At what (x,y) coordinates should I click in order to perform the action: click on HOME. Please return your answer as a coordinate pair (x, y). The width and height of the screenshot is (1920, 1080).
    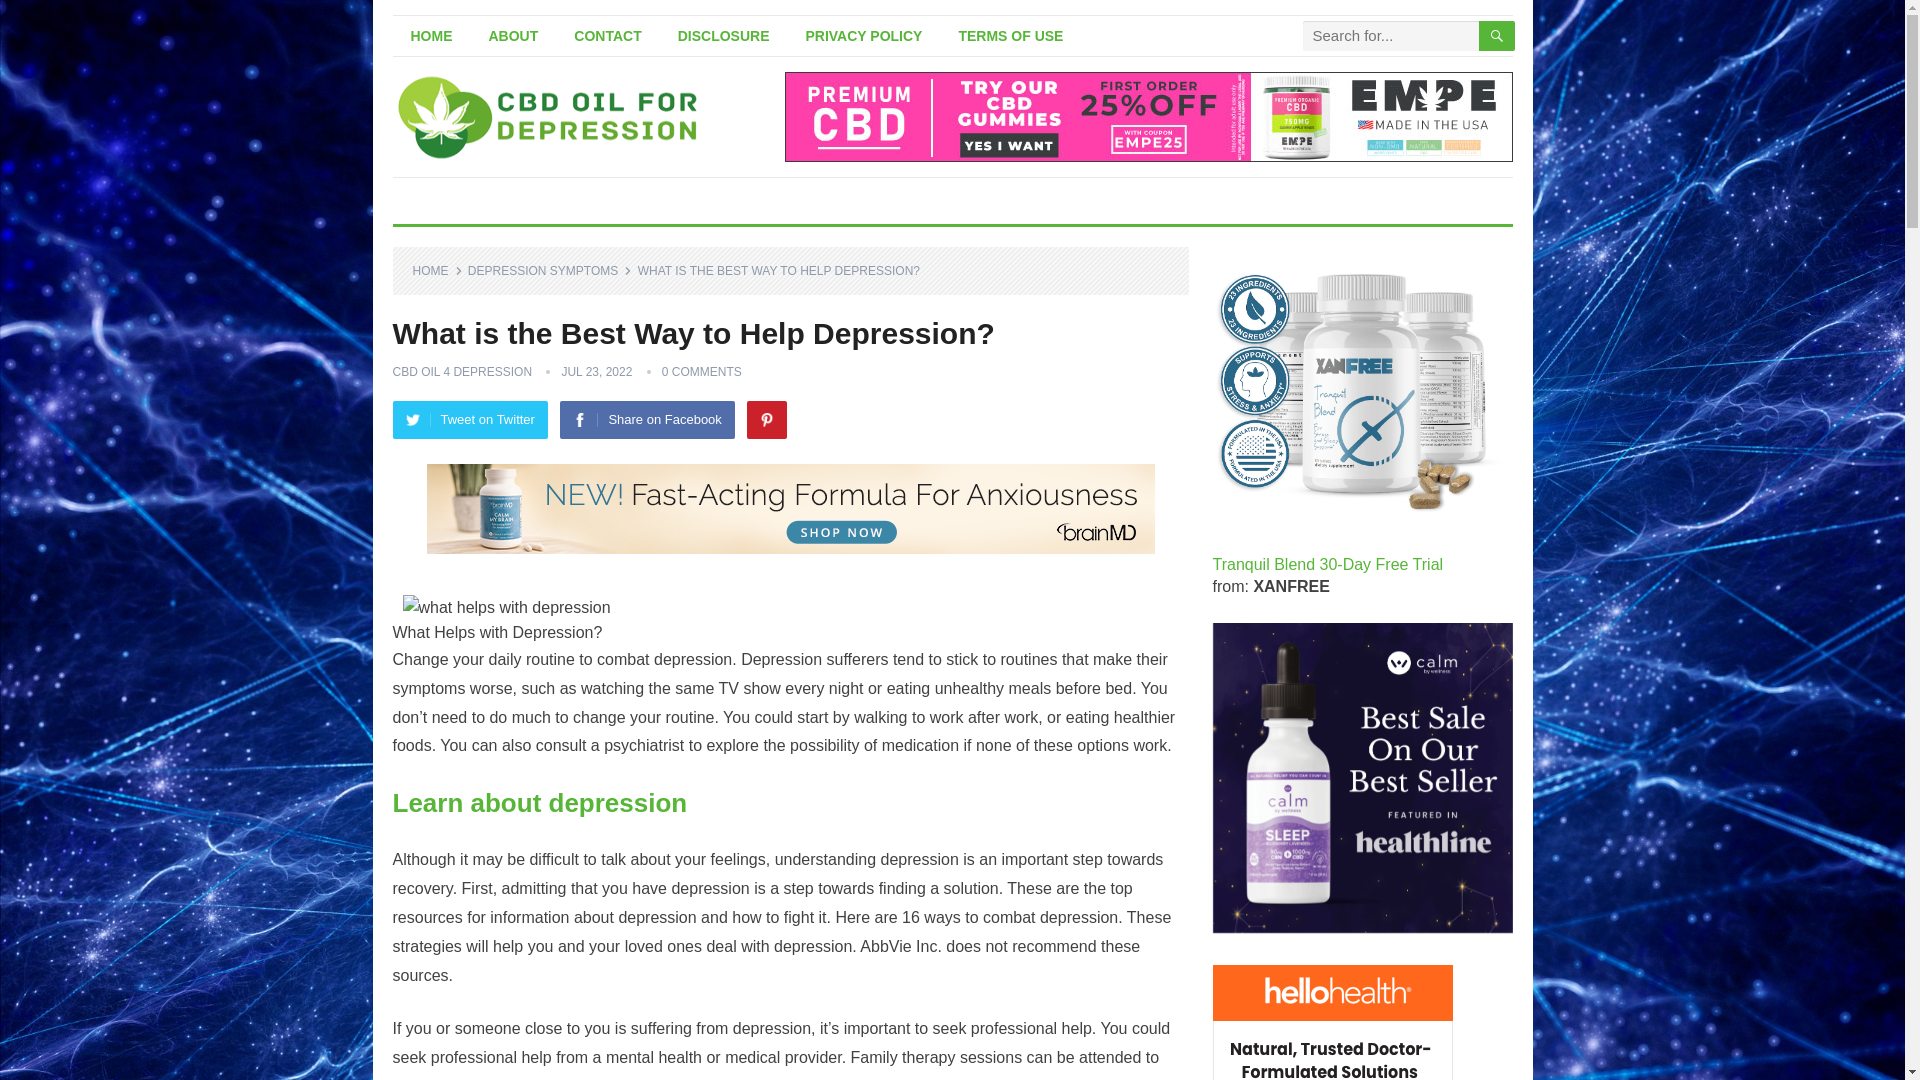
    Looking at the image, I should click on (430, 36).